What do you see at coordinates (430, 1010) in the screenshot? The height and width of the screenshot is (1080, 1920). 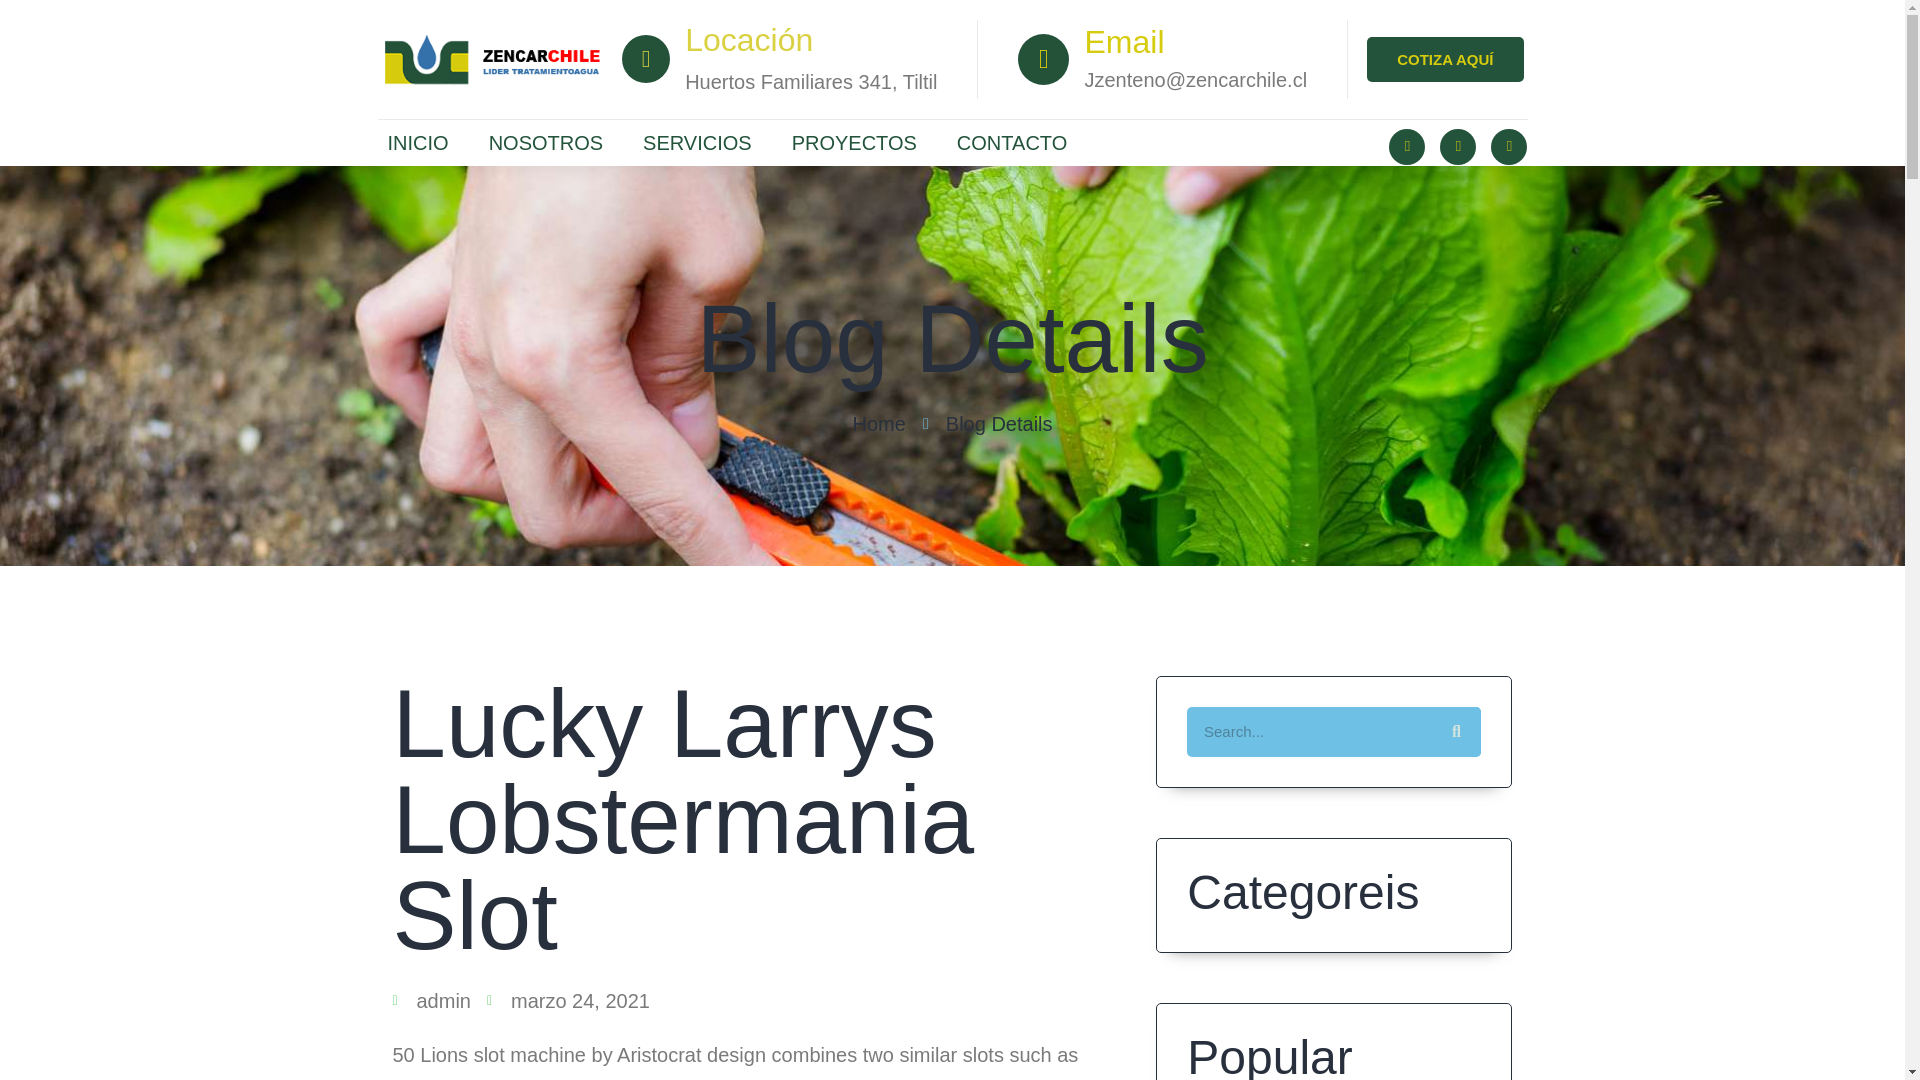 I see `admin` at bounding box center [430, 1010].